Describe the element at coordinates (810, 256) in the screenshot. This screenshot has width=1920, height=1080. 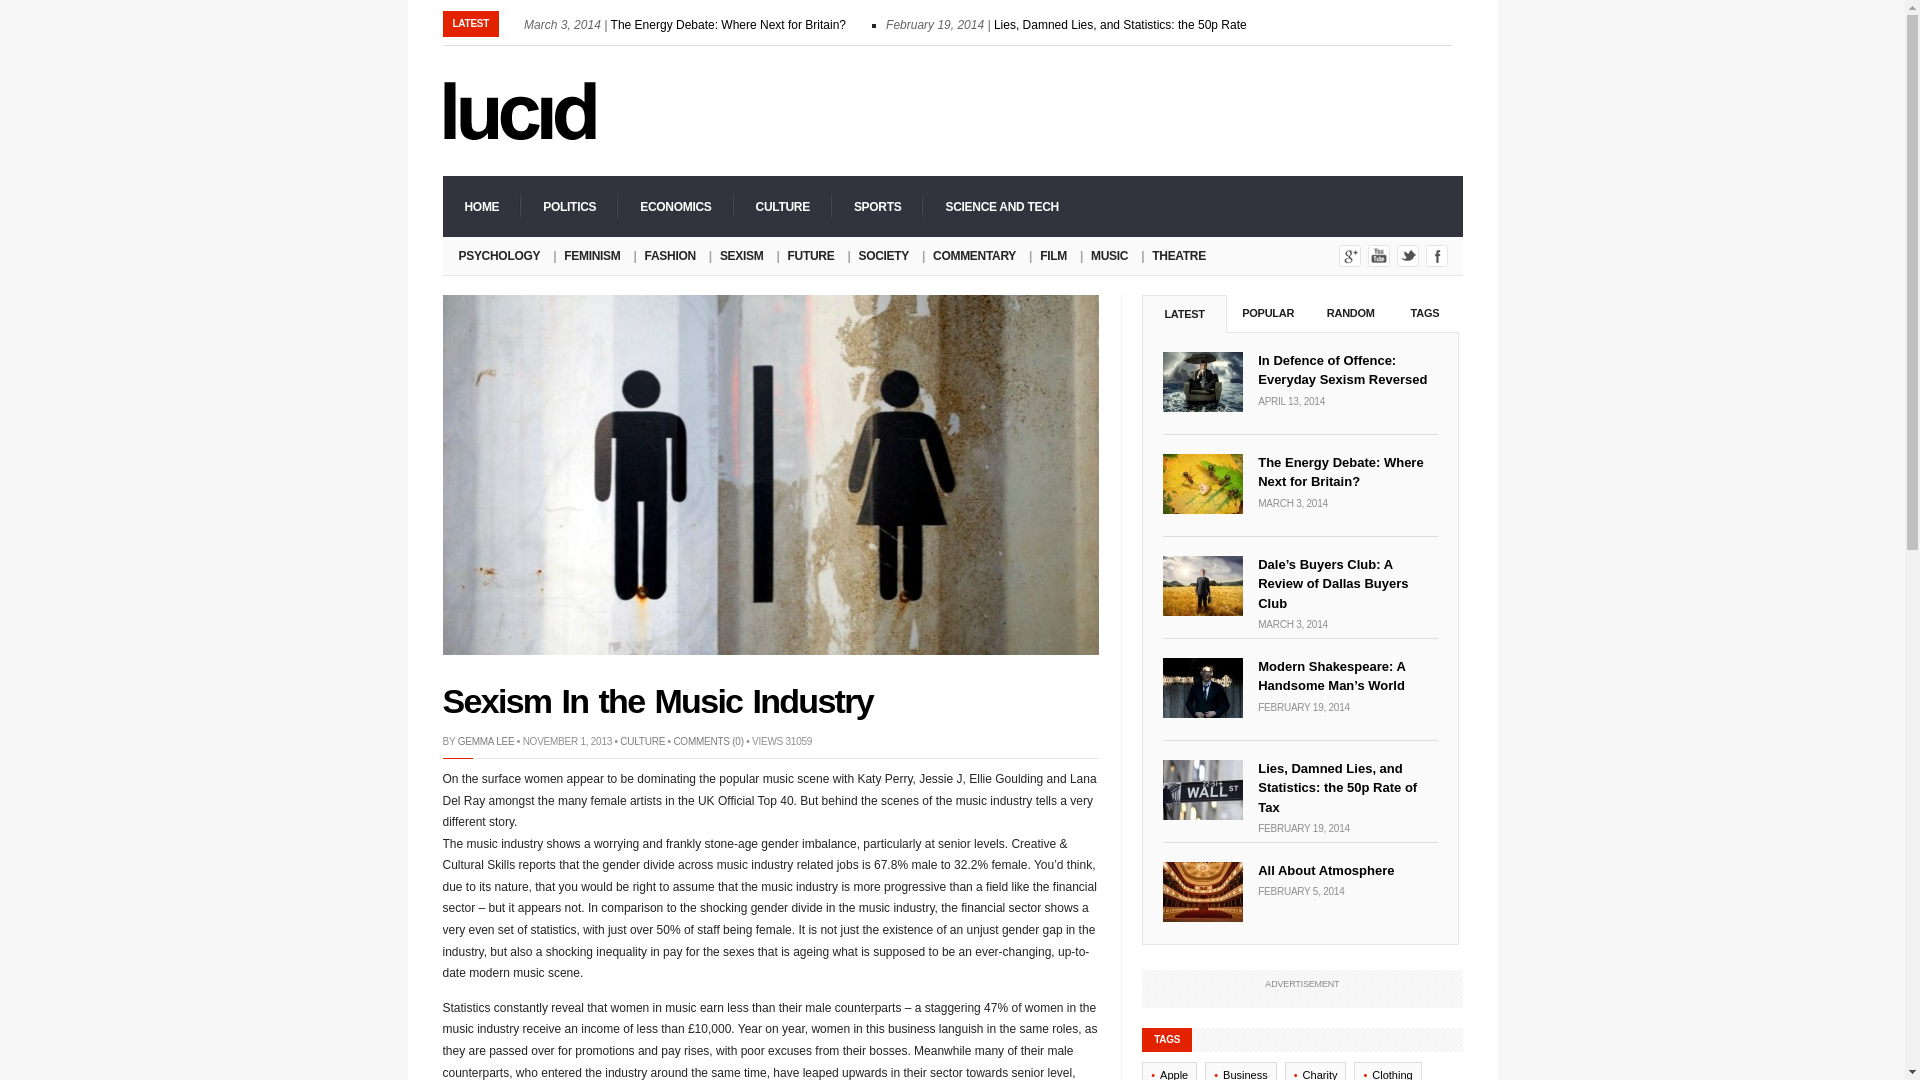
I see `FUTURE` at that location.